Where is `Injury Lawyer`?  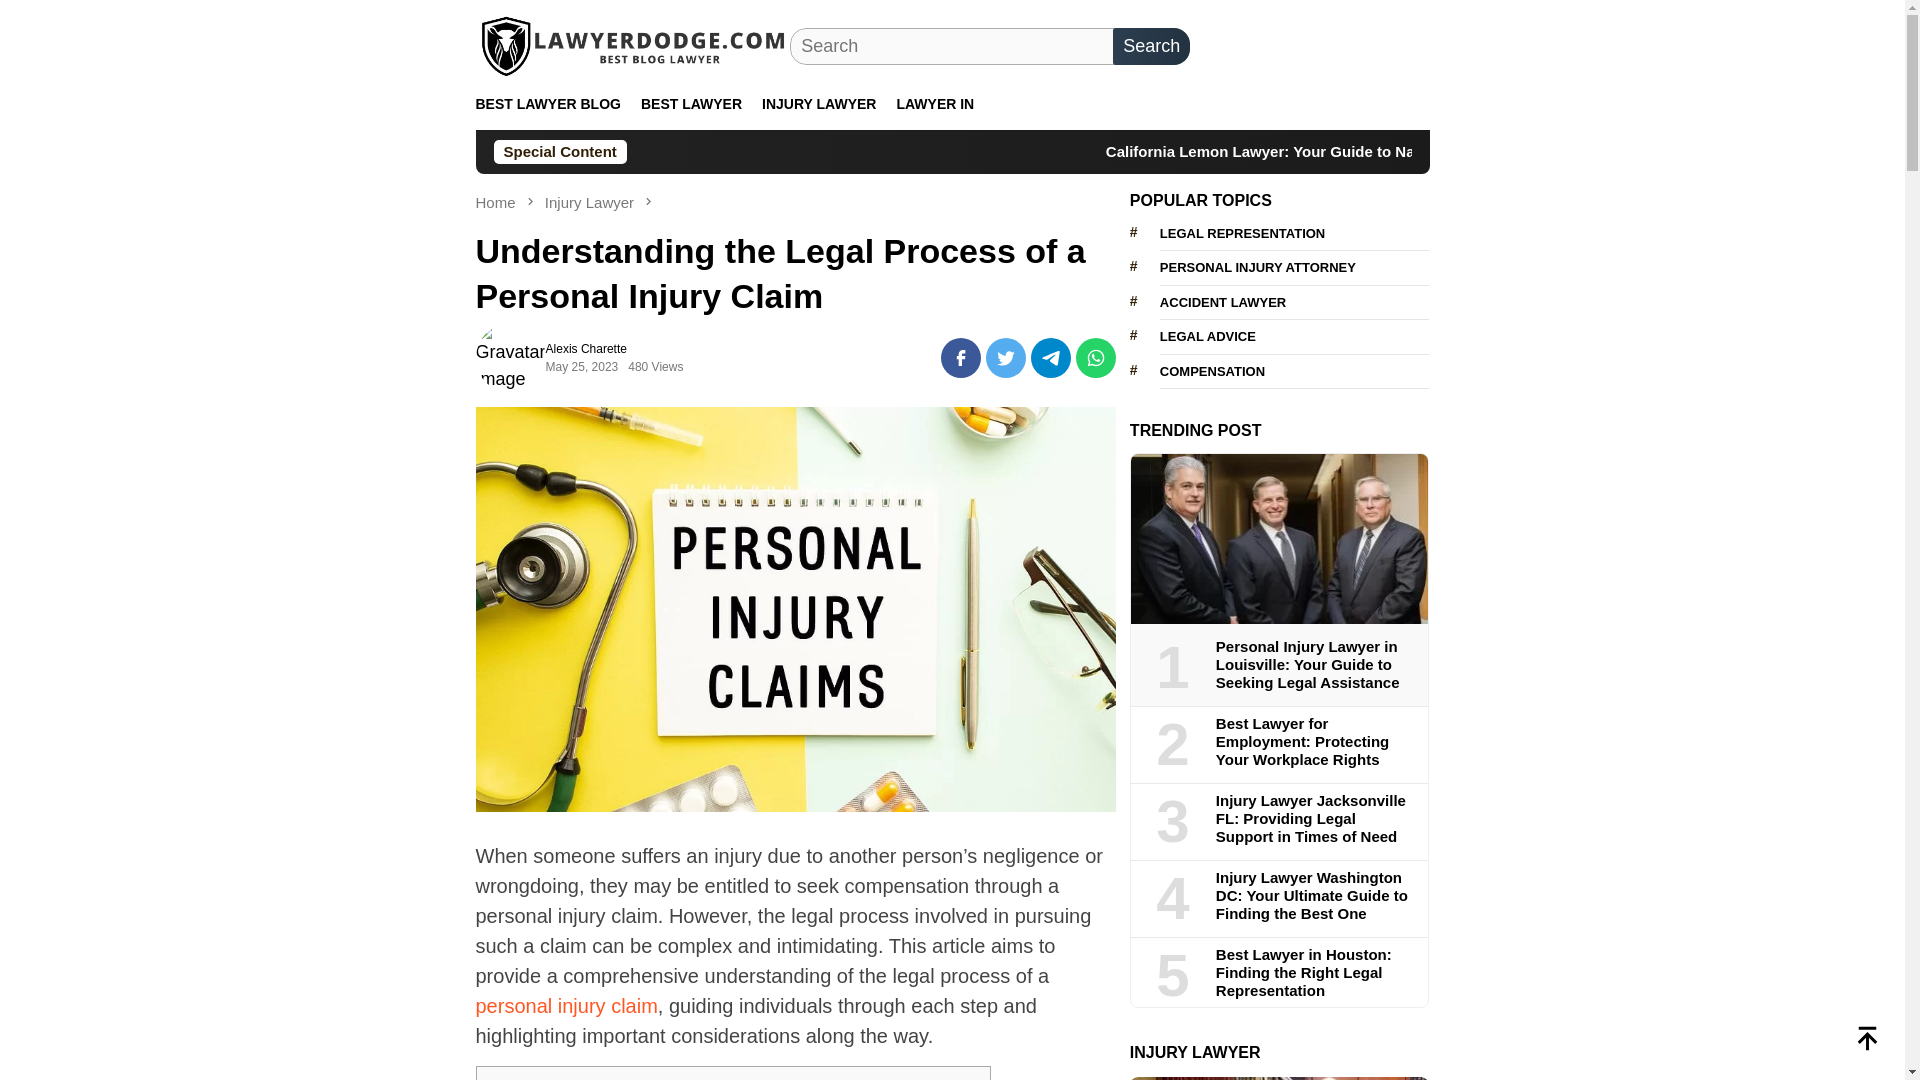
Injury Lawyer is located at coordinates (591, 202).